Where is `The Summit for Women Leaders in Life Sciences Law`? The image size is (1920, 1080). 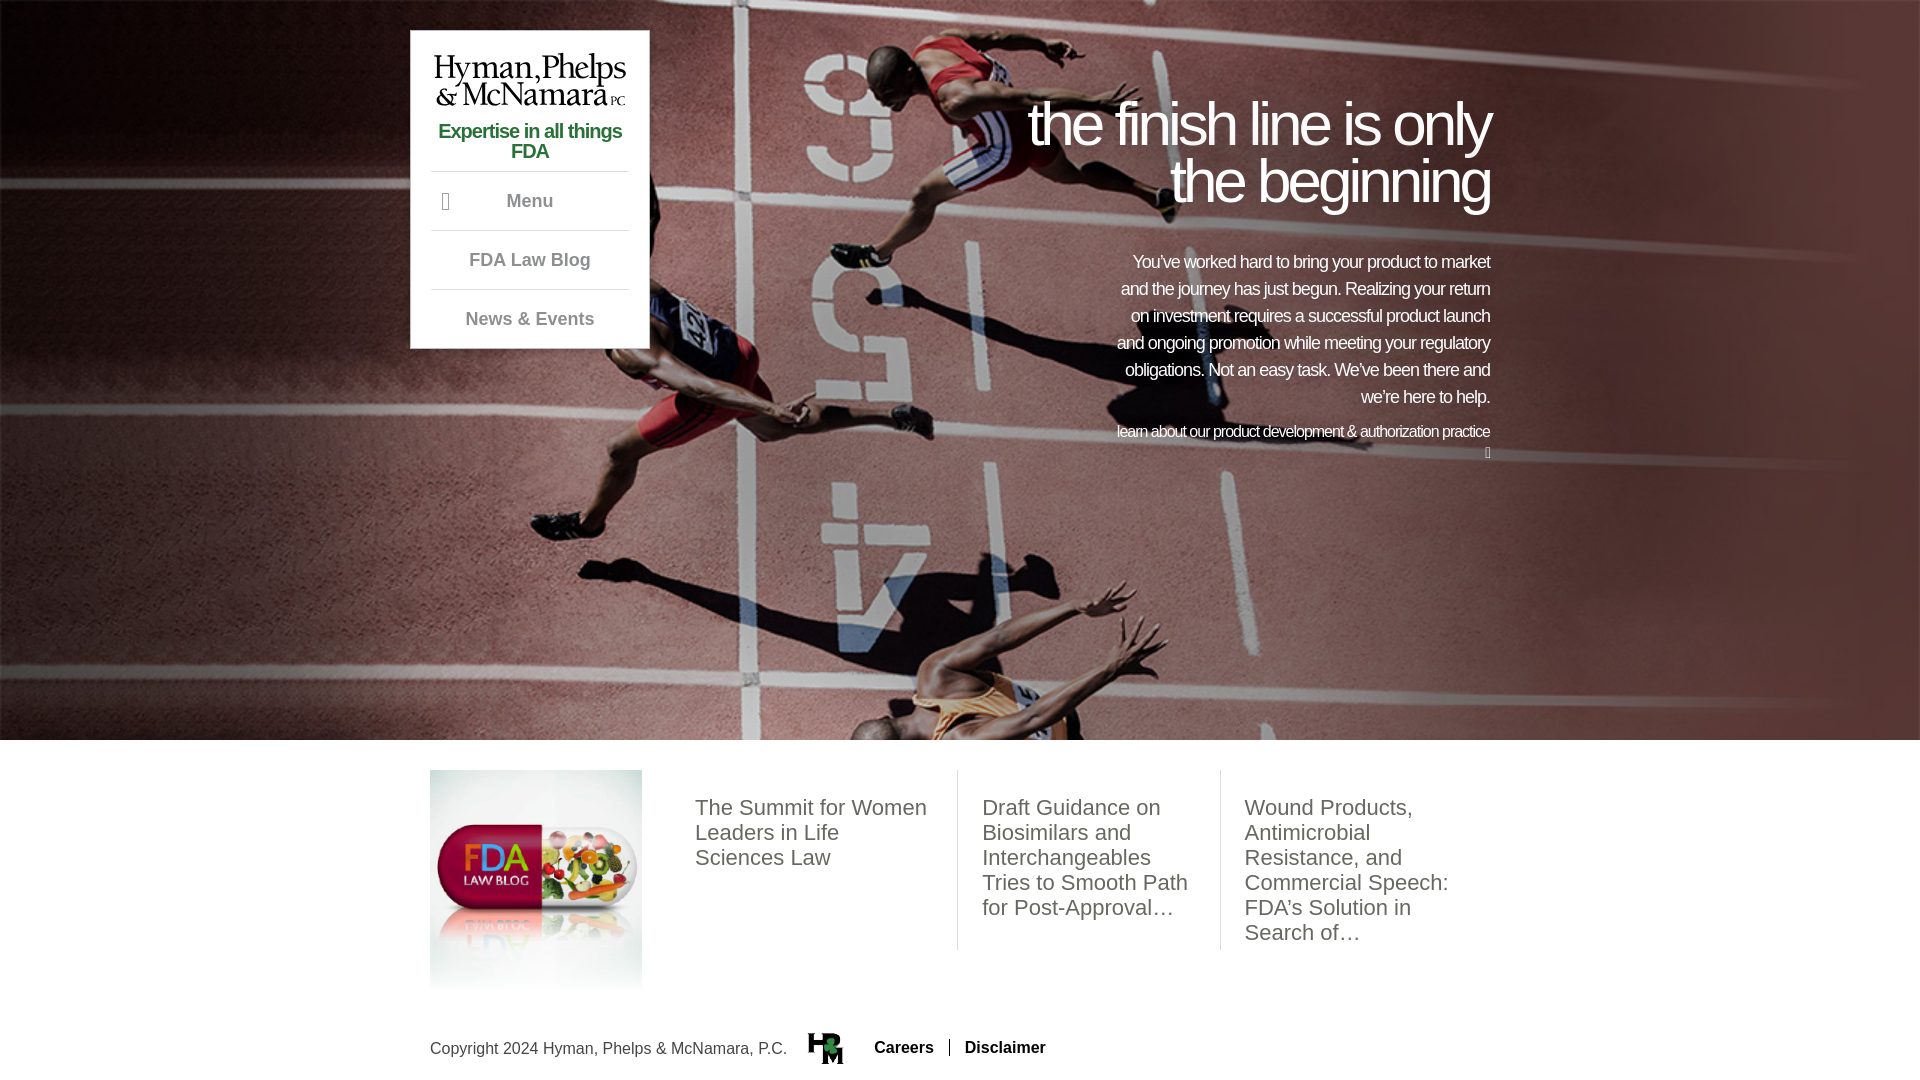
The Summit for Women Leaders in Life Sciences Law is located at coordinates (811, 832).